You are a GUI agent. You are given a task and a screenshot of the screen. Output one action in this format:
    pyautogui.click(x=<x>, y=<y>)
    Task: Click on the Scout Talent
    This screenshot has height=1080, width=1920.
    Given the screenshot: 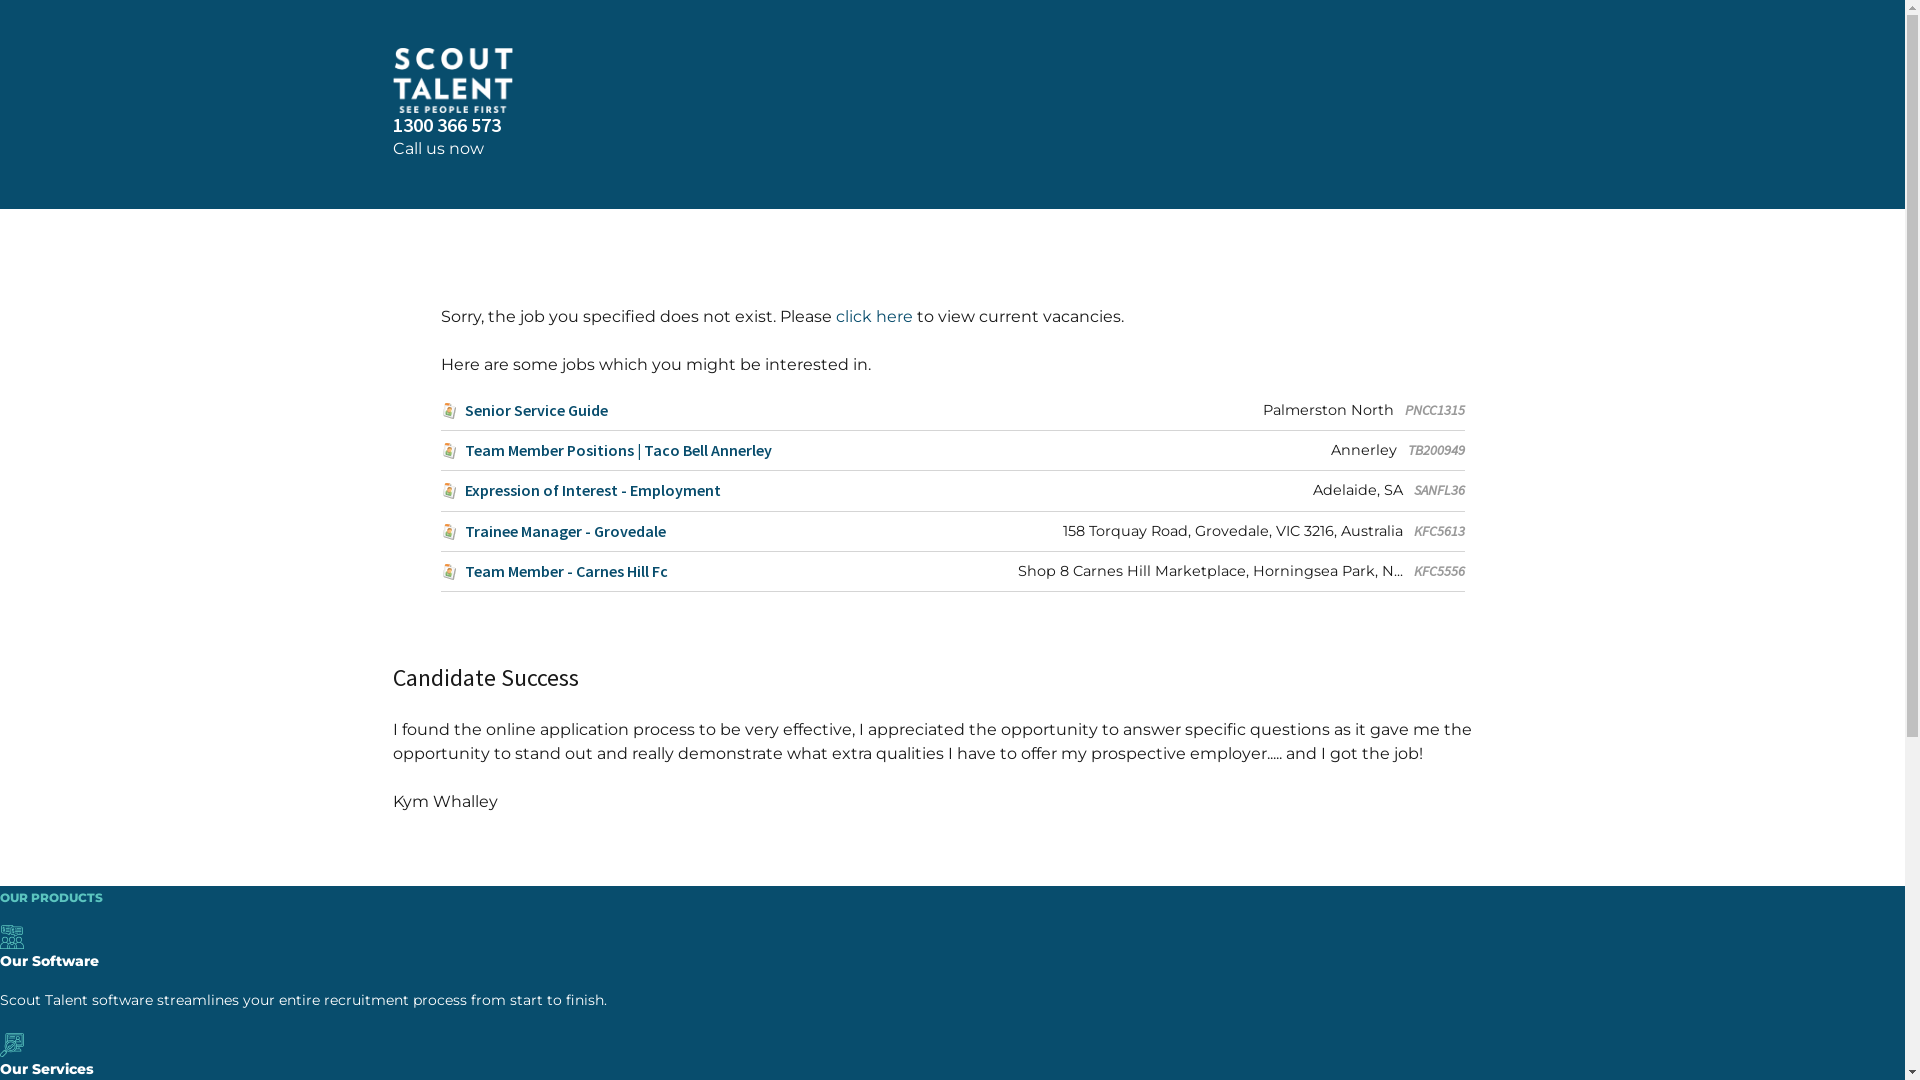 What is the action you would take?
    pyautogui.click(x=952, y=80)
    